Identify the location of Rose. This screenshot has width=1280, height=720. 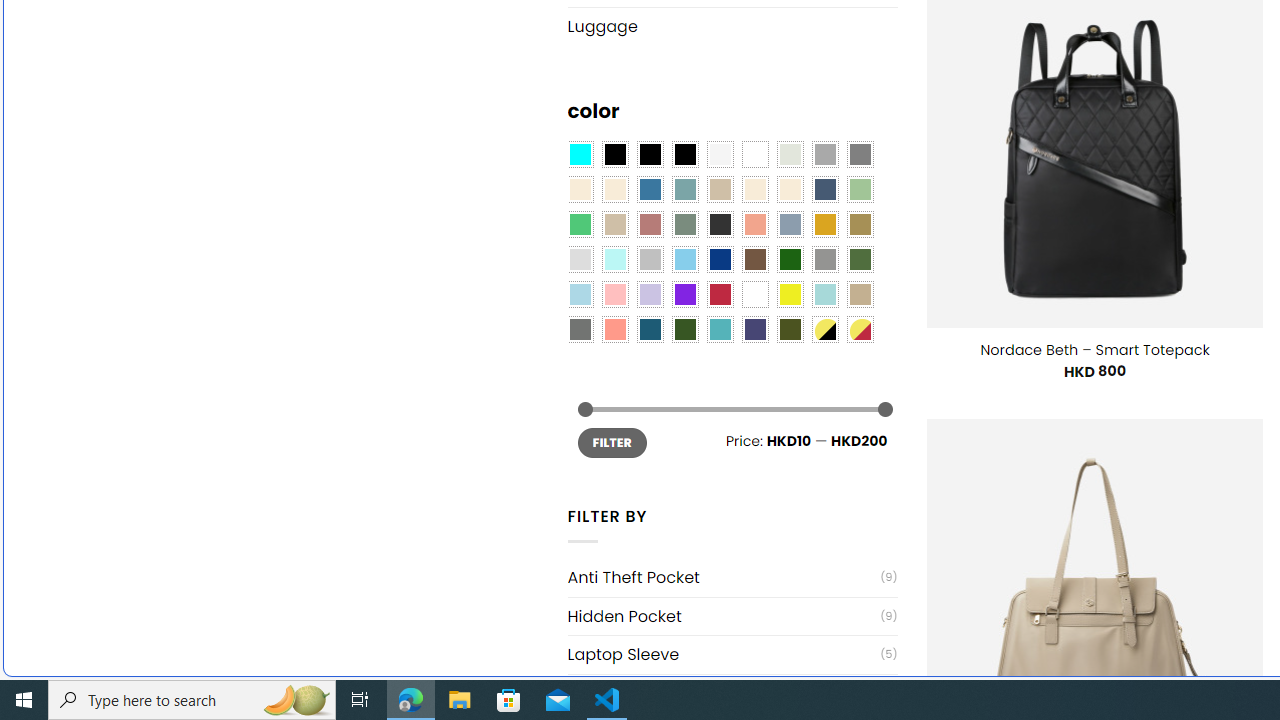
(650, 224).